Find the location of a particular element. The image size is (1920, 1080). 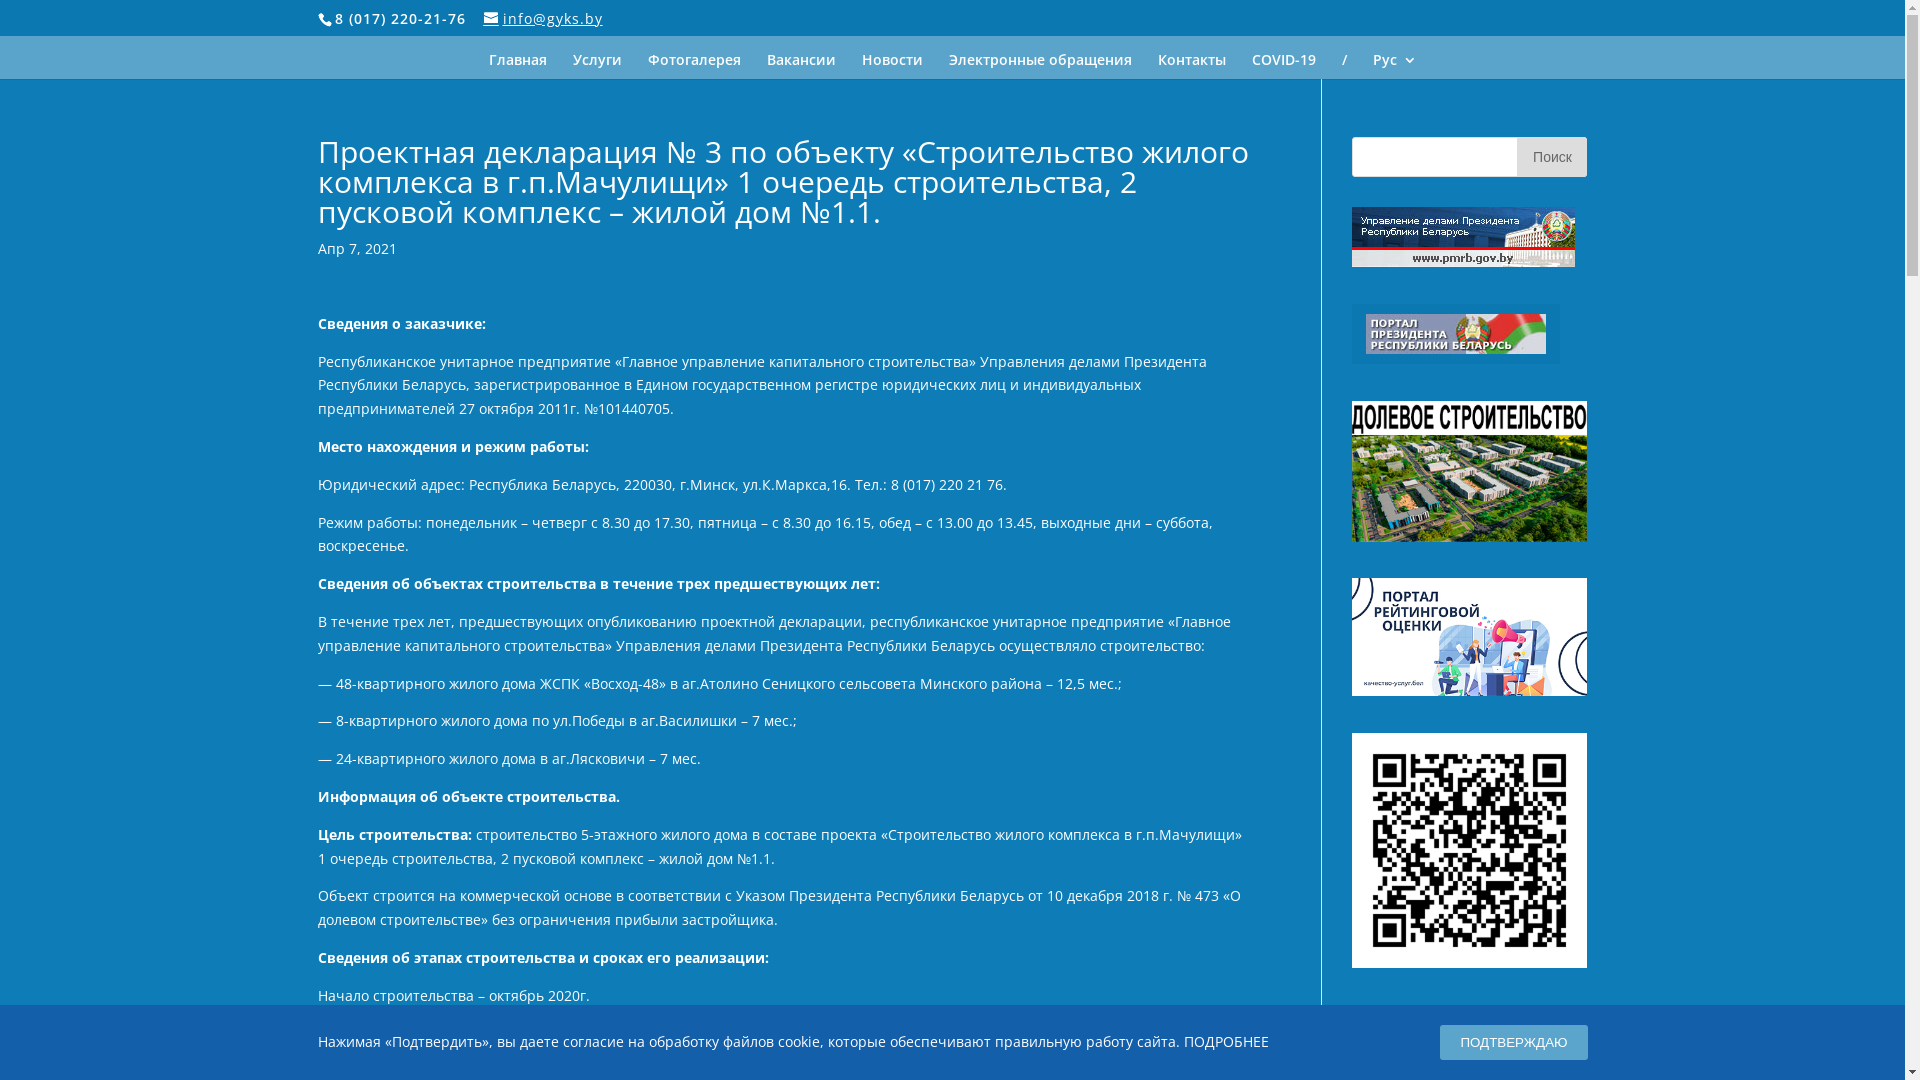

COVID-19 is located at coordinates (1284, 66).